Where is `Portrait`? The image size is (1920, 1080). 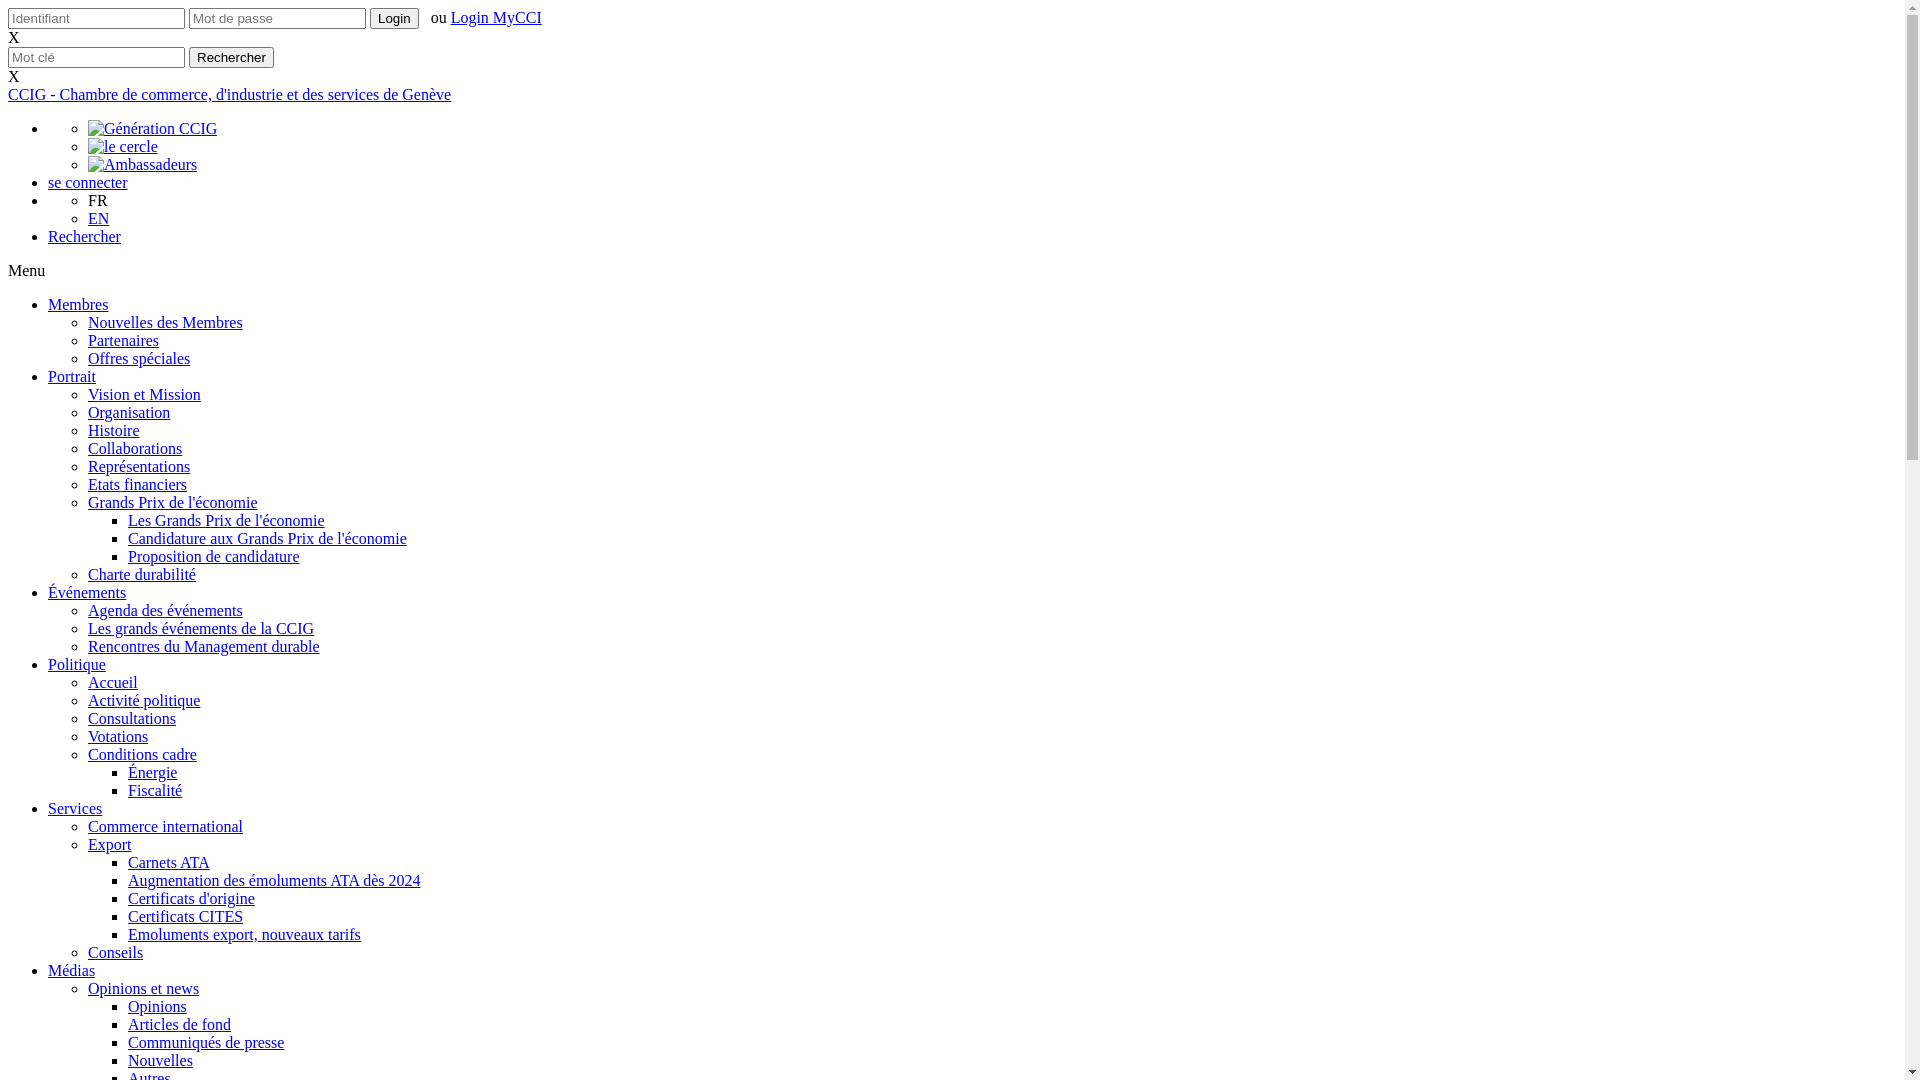
Portrait is located at coordinates (72, 376).